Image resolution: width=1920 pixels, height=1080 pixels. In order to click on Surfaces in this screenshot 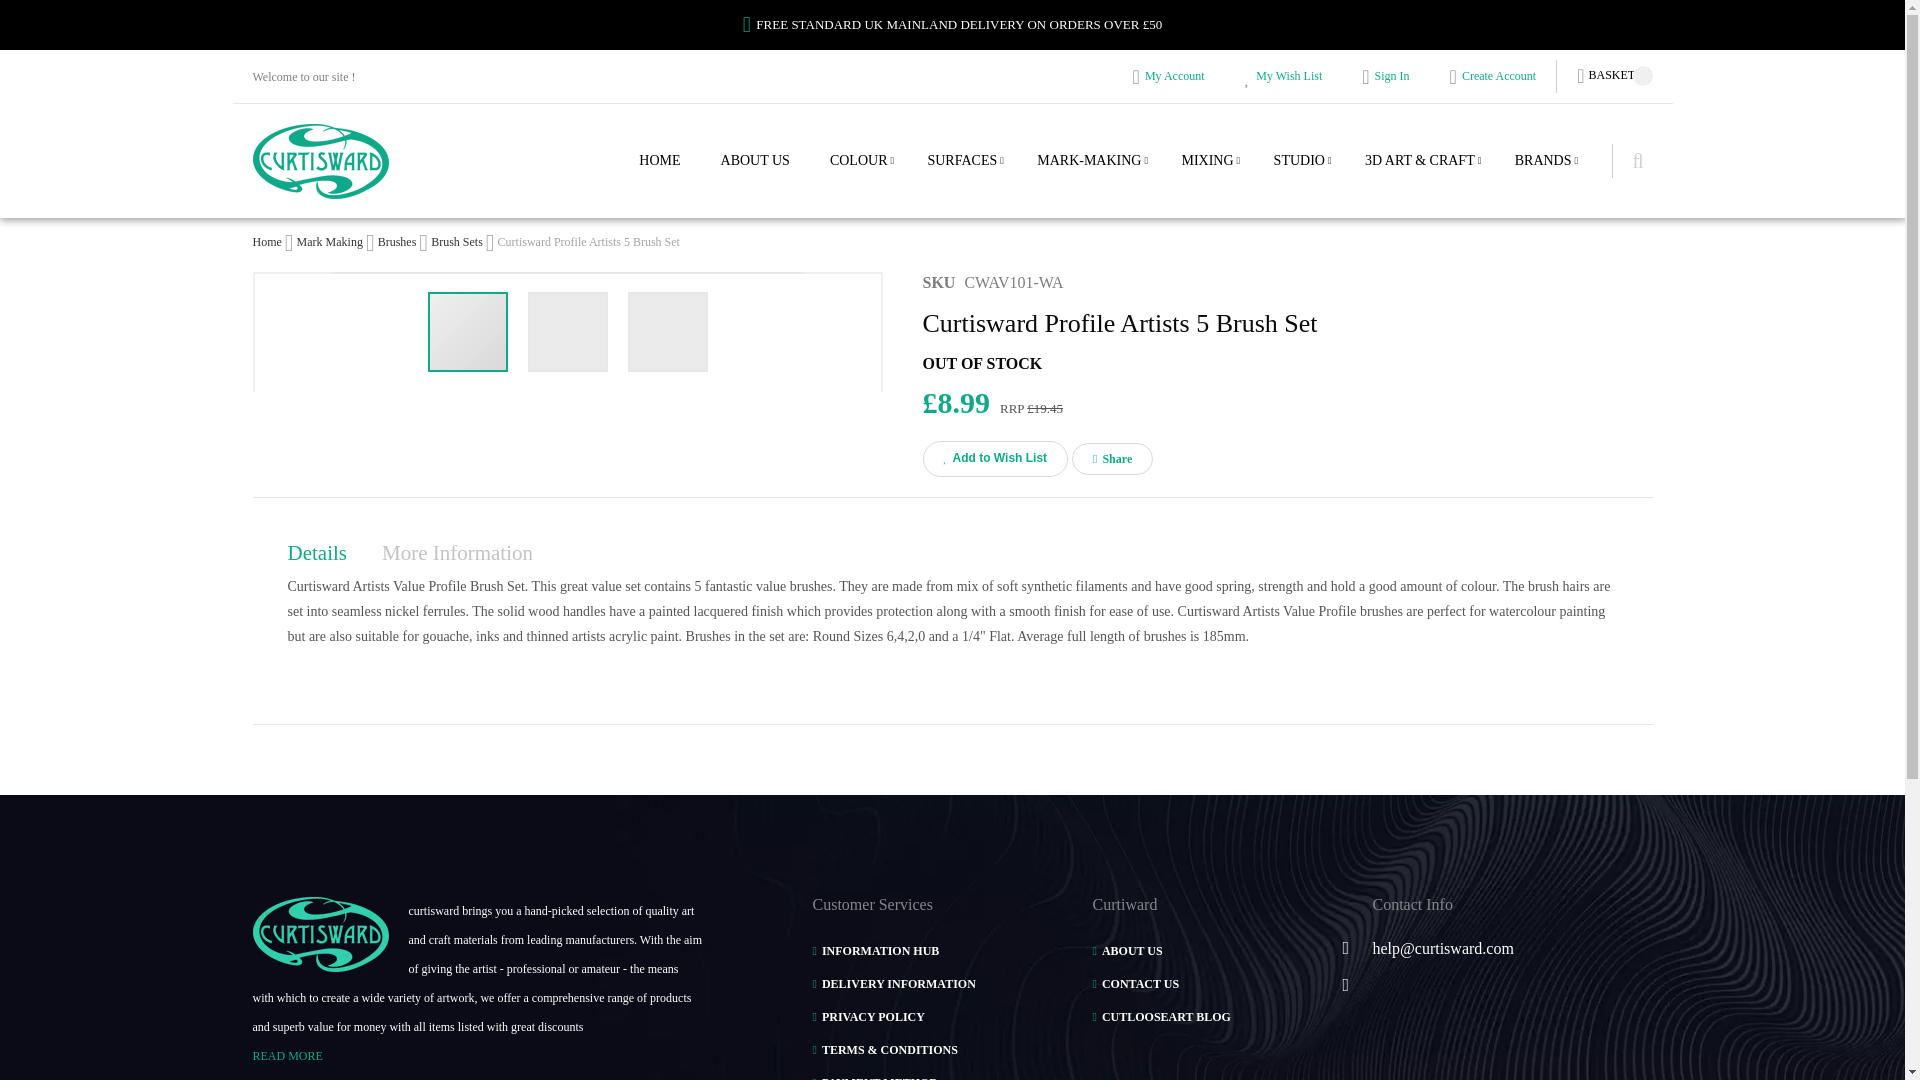, I will do `click(962, 178)`.